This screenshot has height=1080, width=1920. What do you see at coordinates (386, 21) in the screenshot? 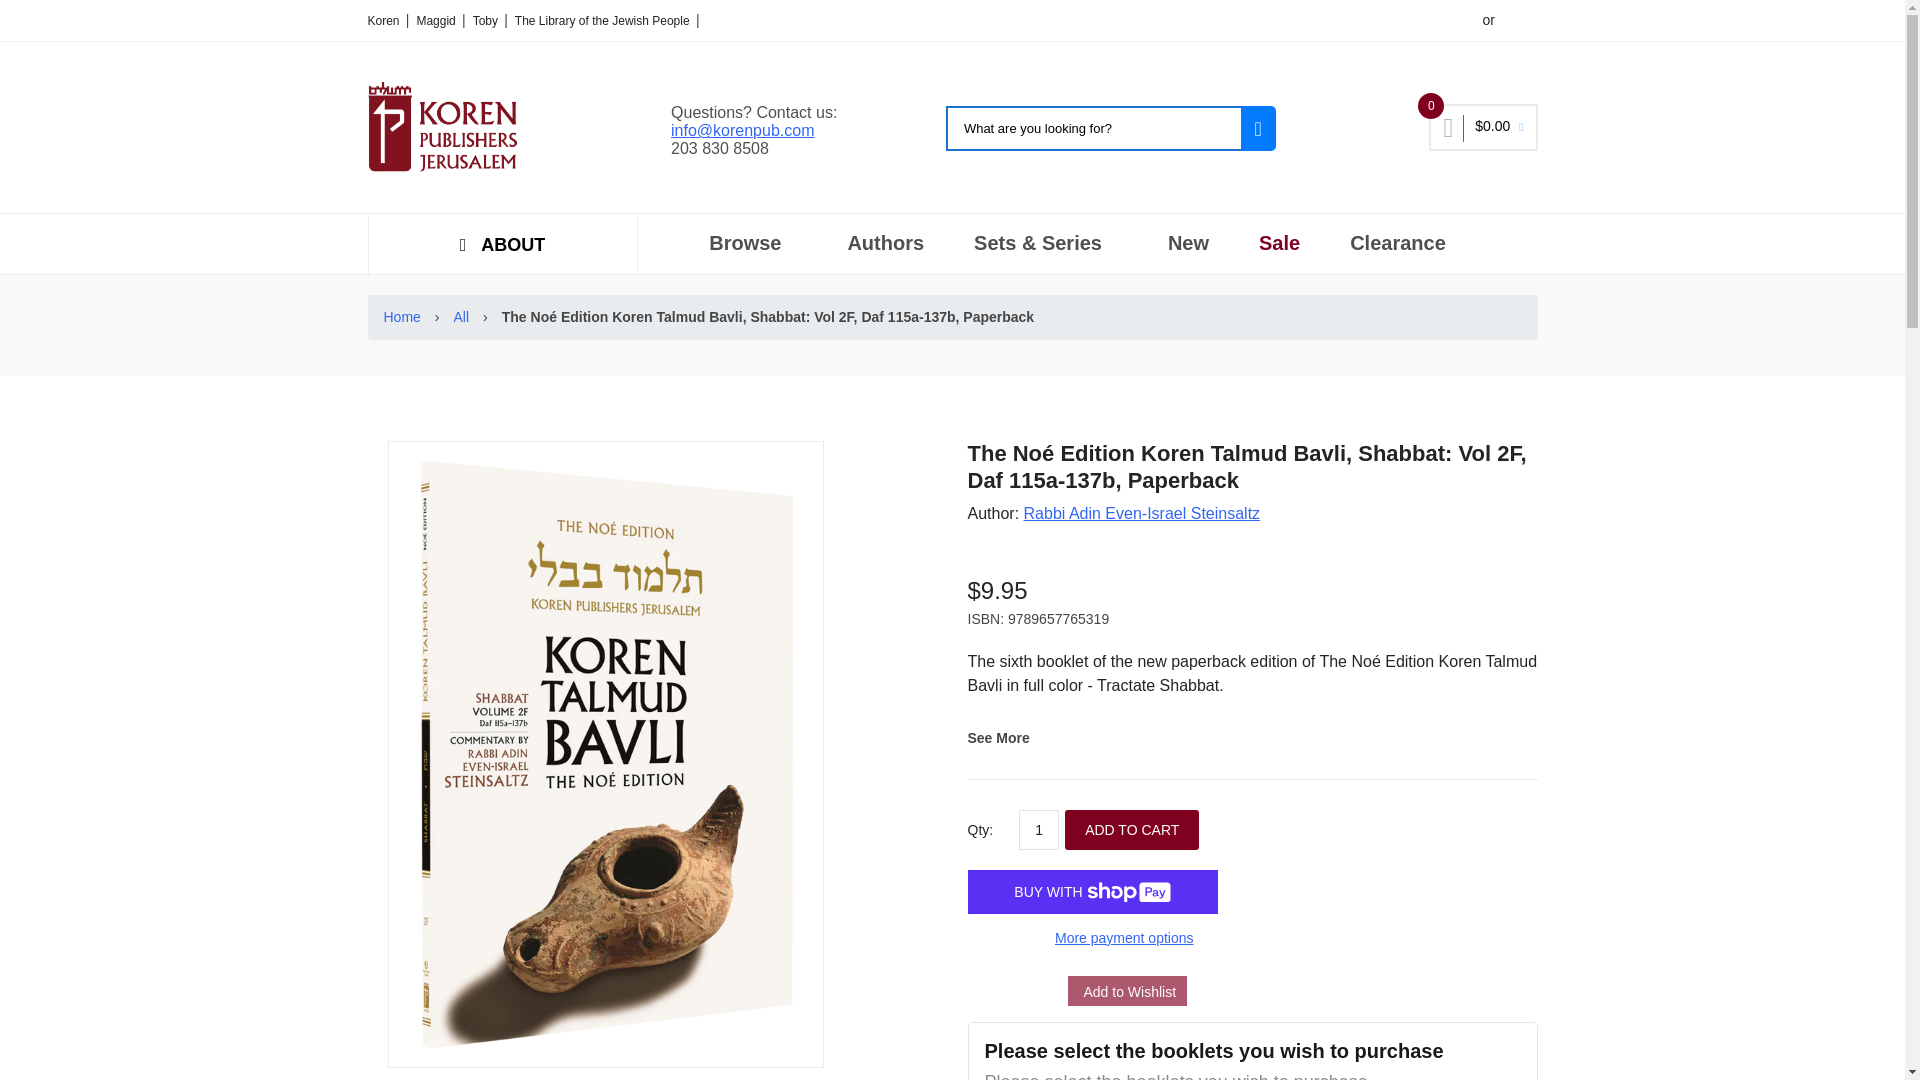
I see `Koren` at bounding box center [386, 21].